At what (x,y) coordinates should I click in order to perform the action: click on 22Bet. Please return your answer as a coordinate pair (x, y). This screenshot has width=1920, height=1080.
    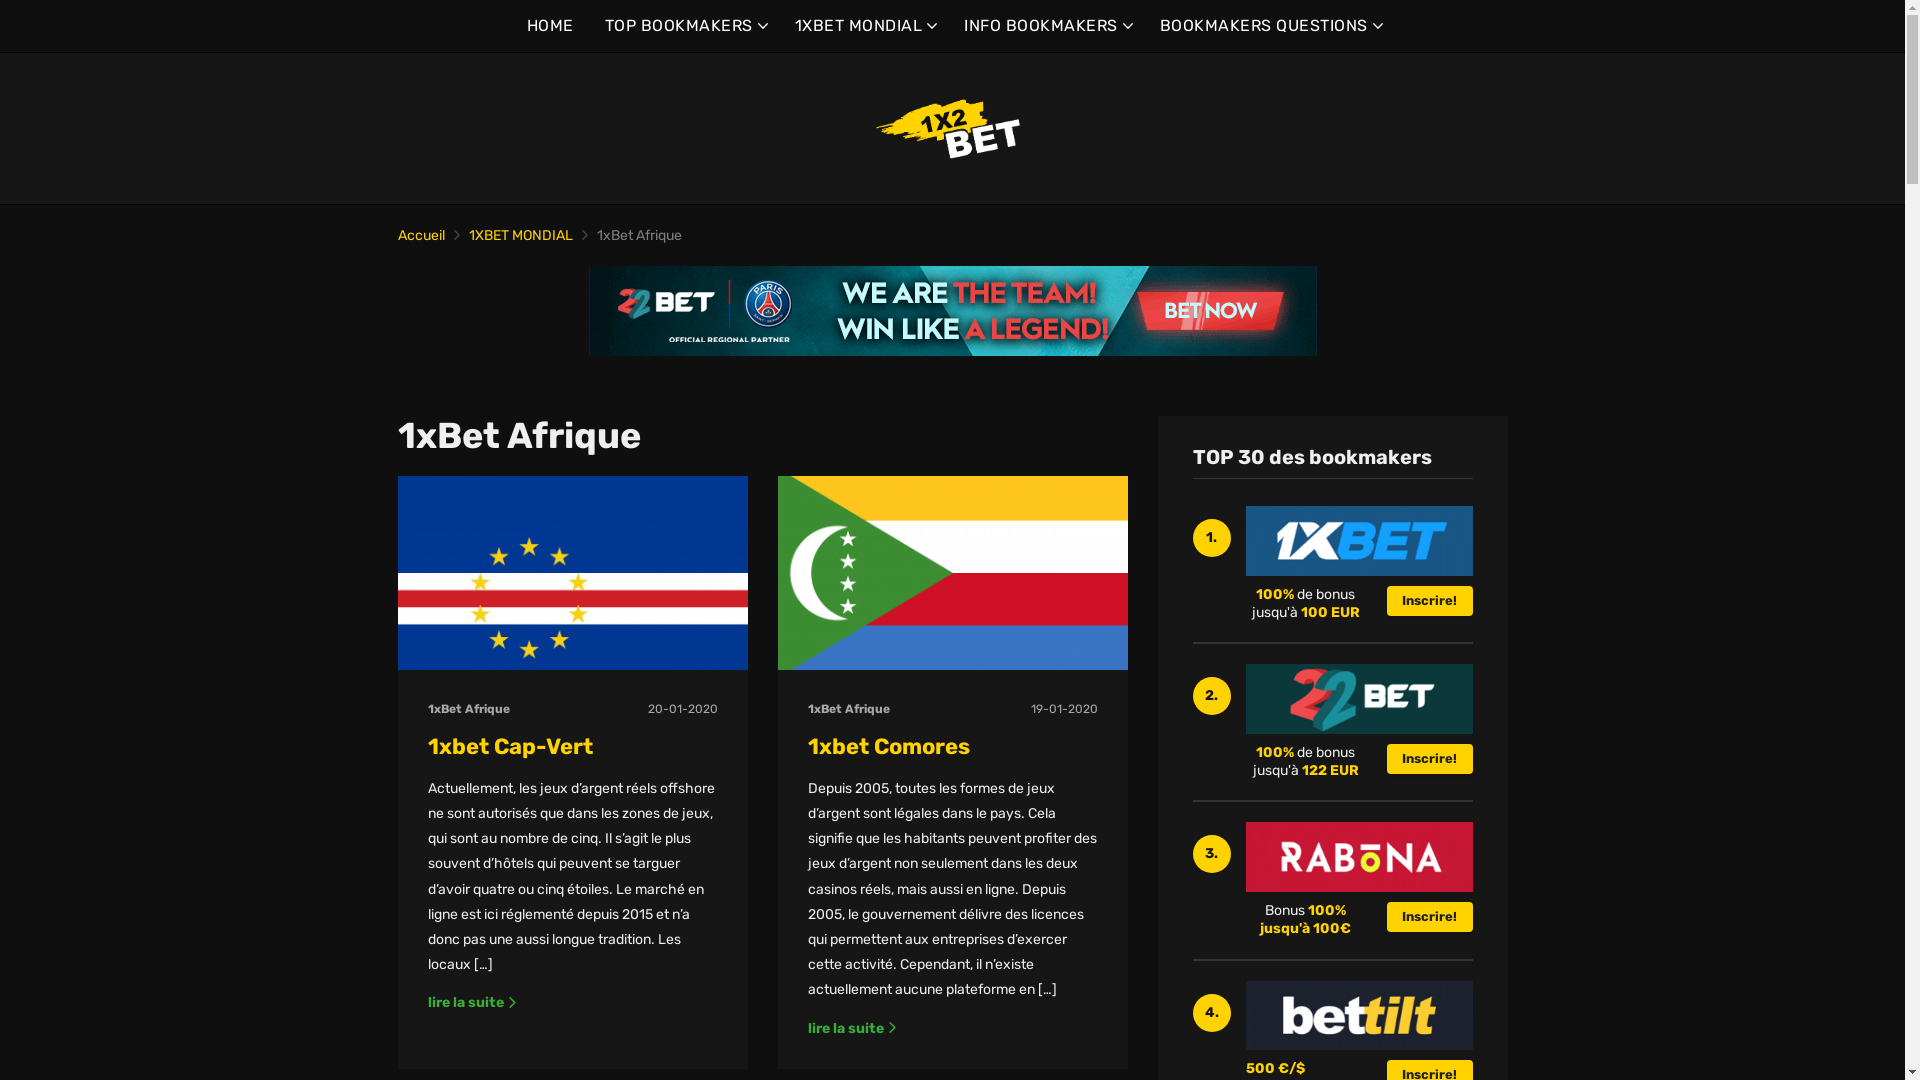
    Looking at the image, I should click on (952, 311).